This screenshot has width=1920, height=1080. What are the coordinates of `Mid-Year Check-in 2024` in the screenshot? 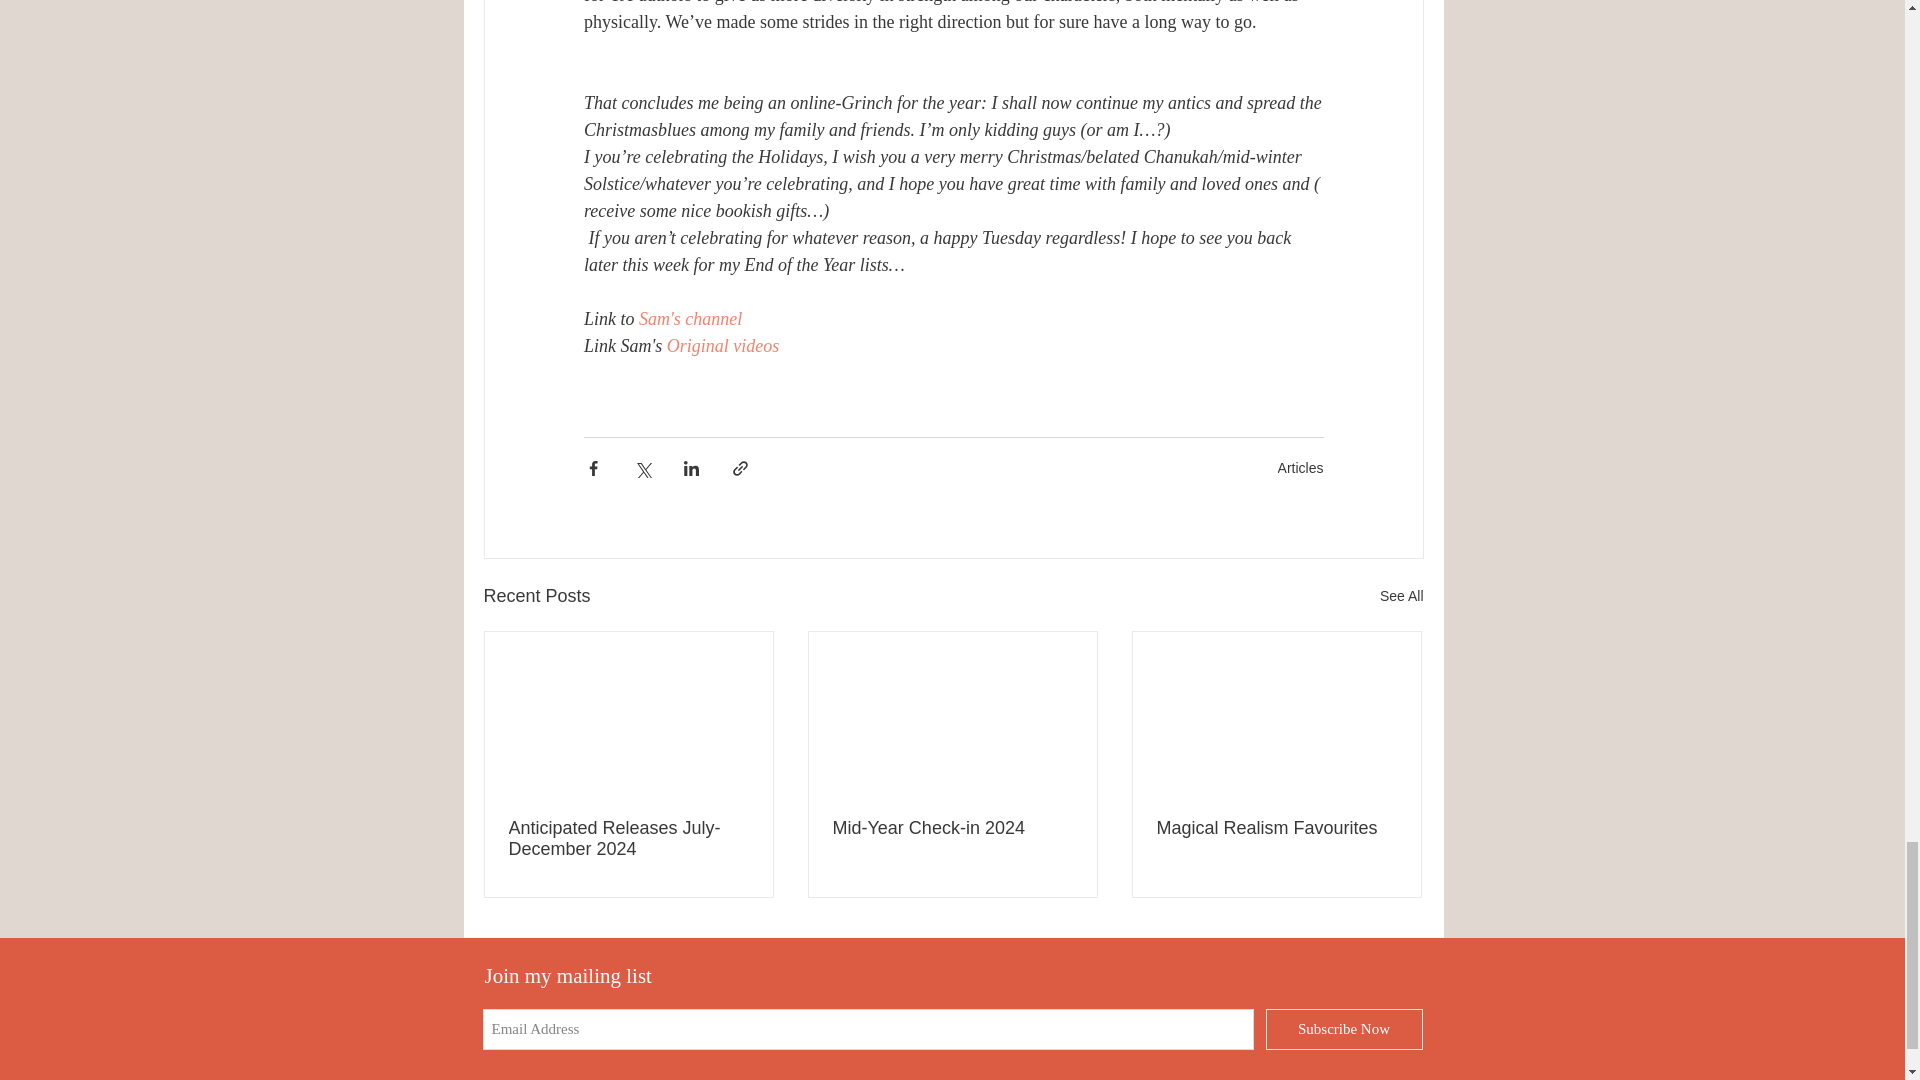 It's located at (951, 828).